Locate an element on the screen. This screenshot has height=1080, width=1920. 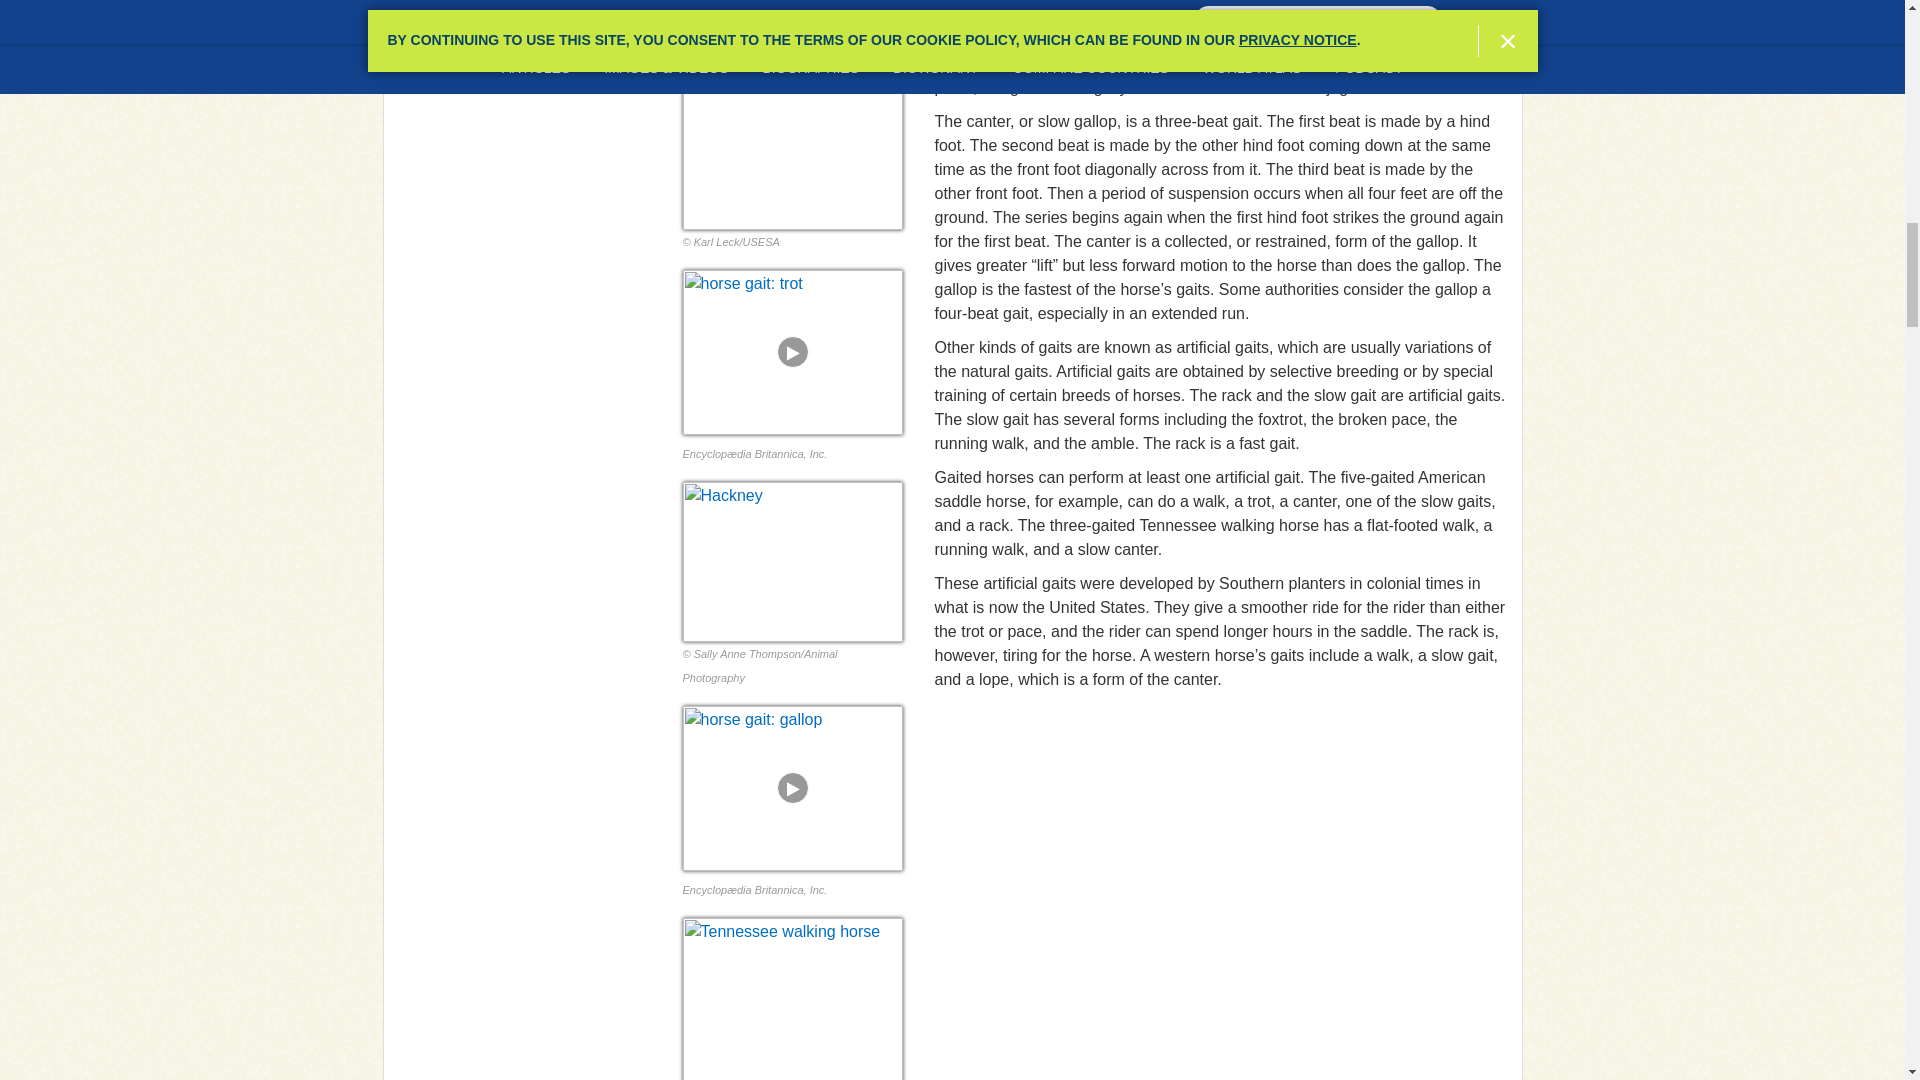
horse gait: trot is located at coordinates (792, 352).